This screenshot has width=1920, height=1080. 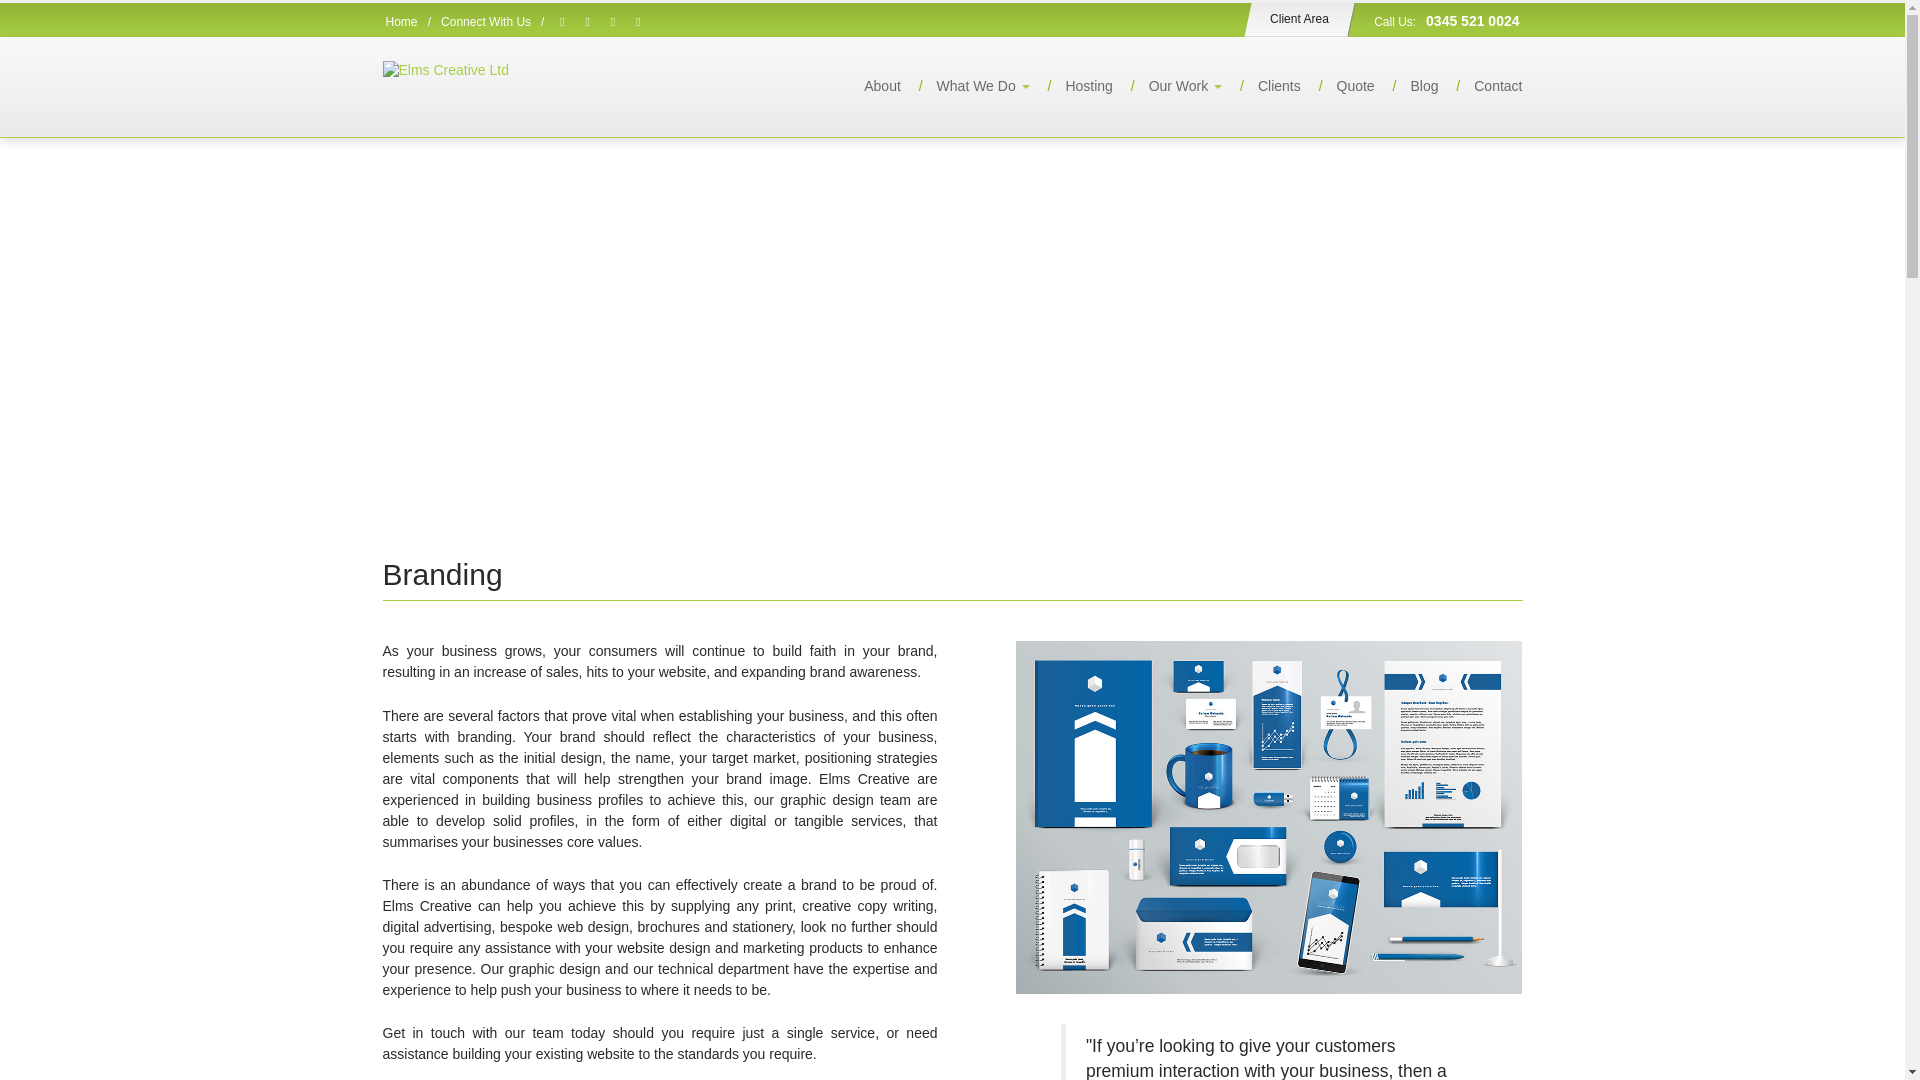 I want to click on What We Do, so click(x=966, y=86).